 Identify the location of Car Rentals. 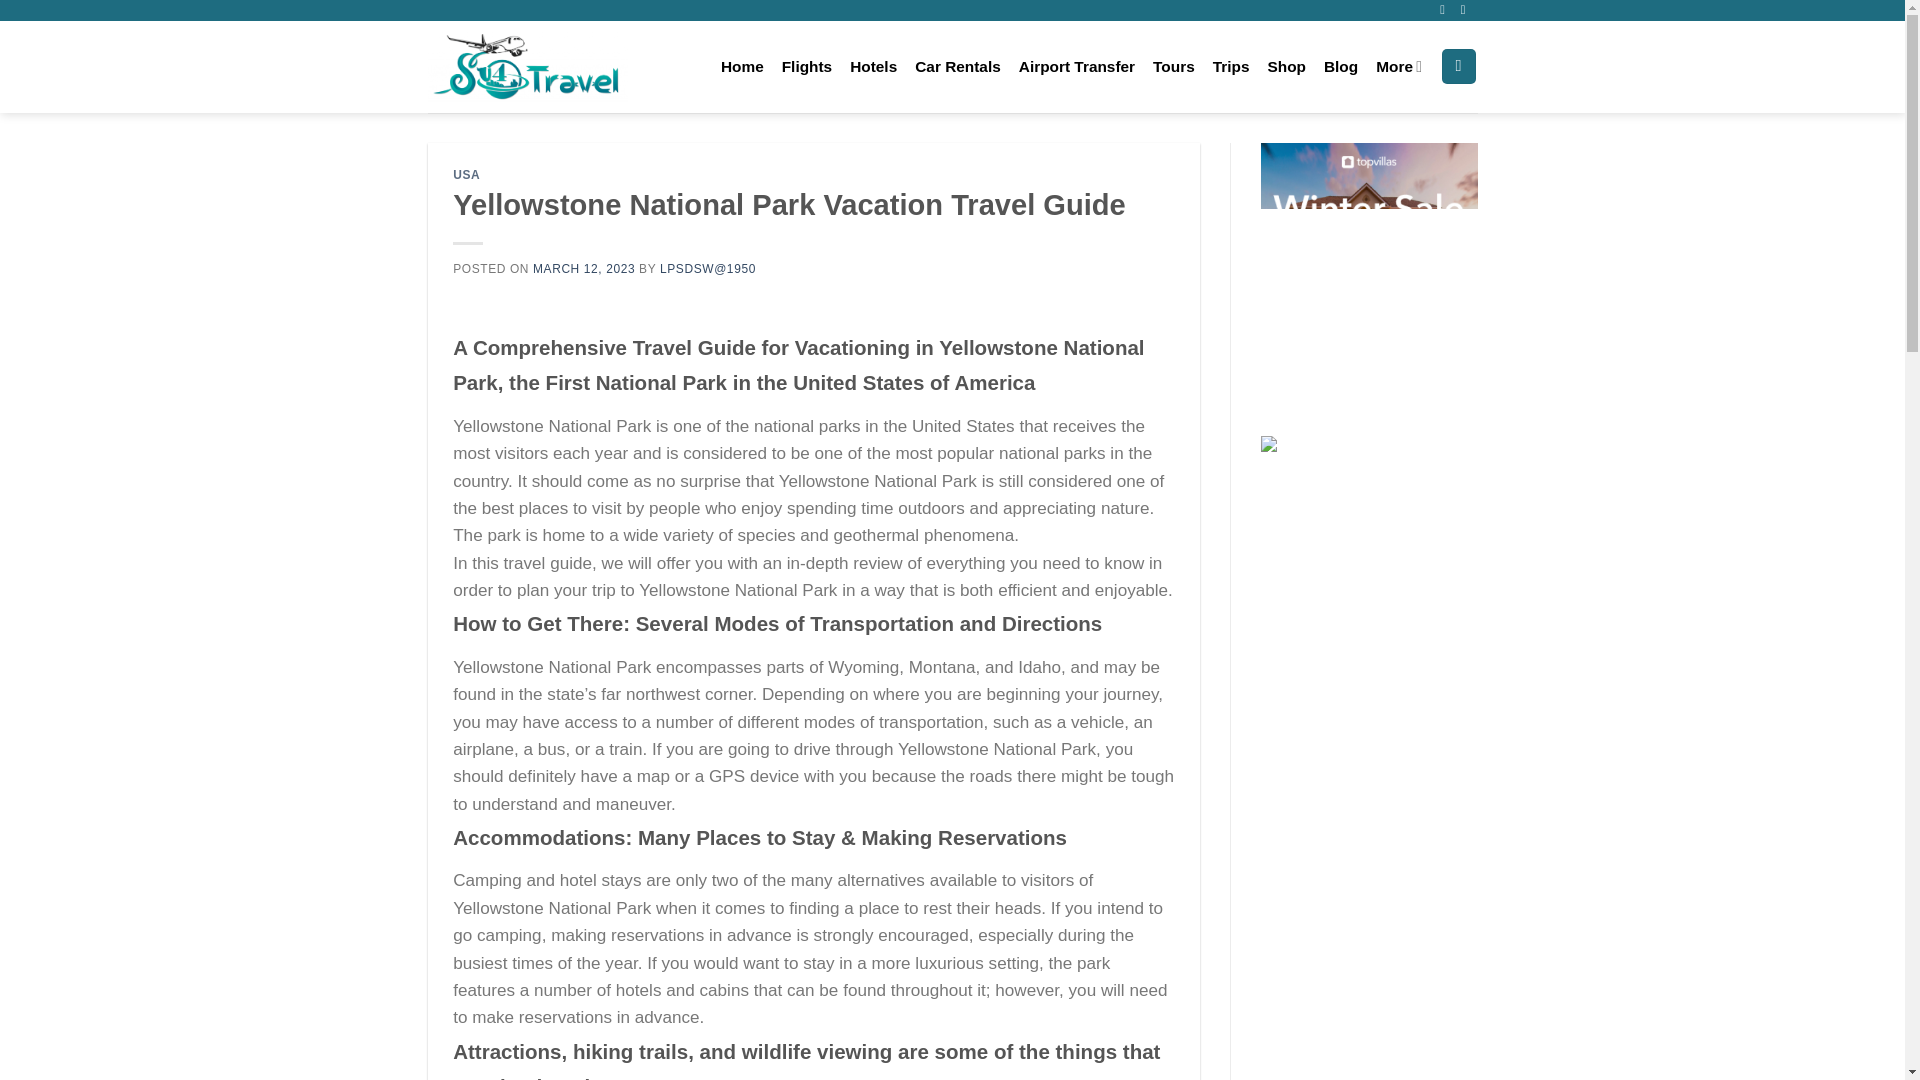
(958, 66).